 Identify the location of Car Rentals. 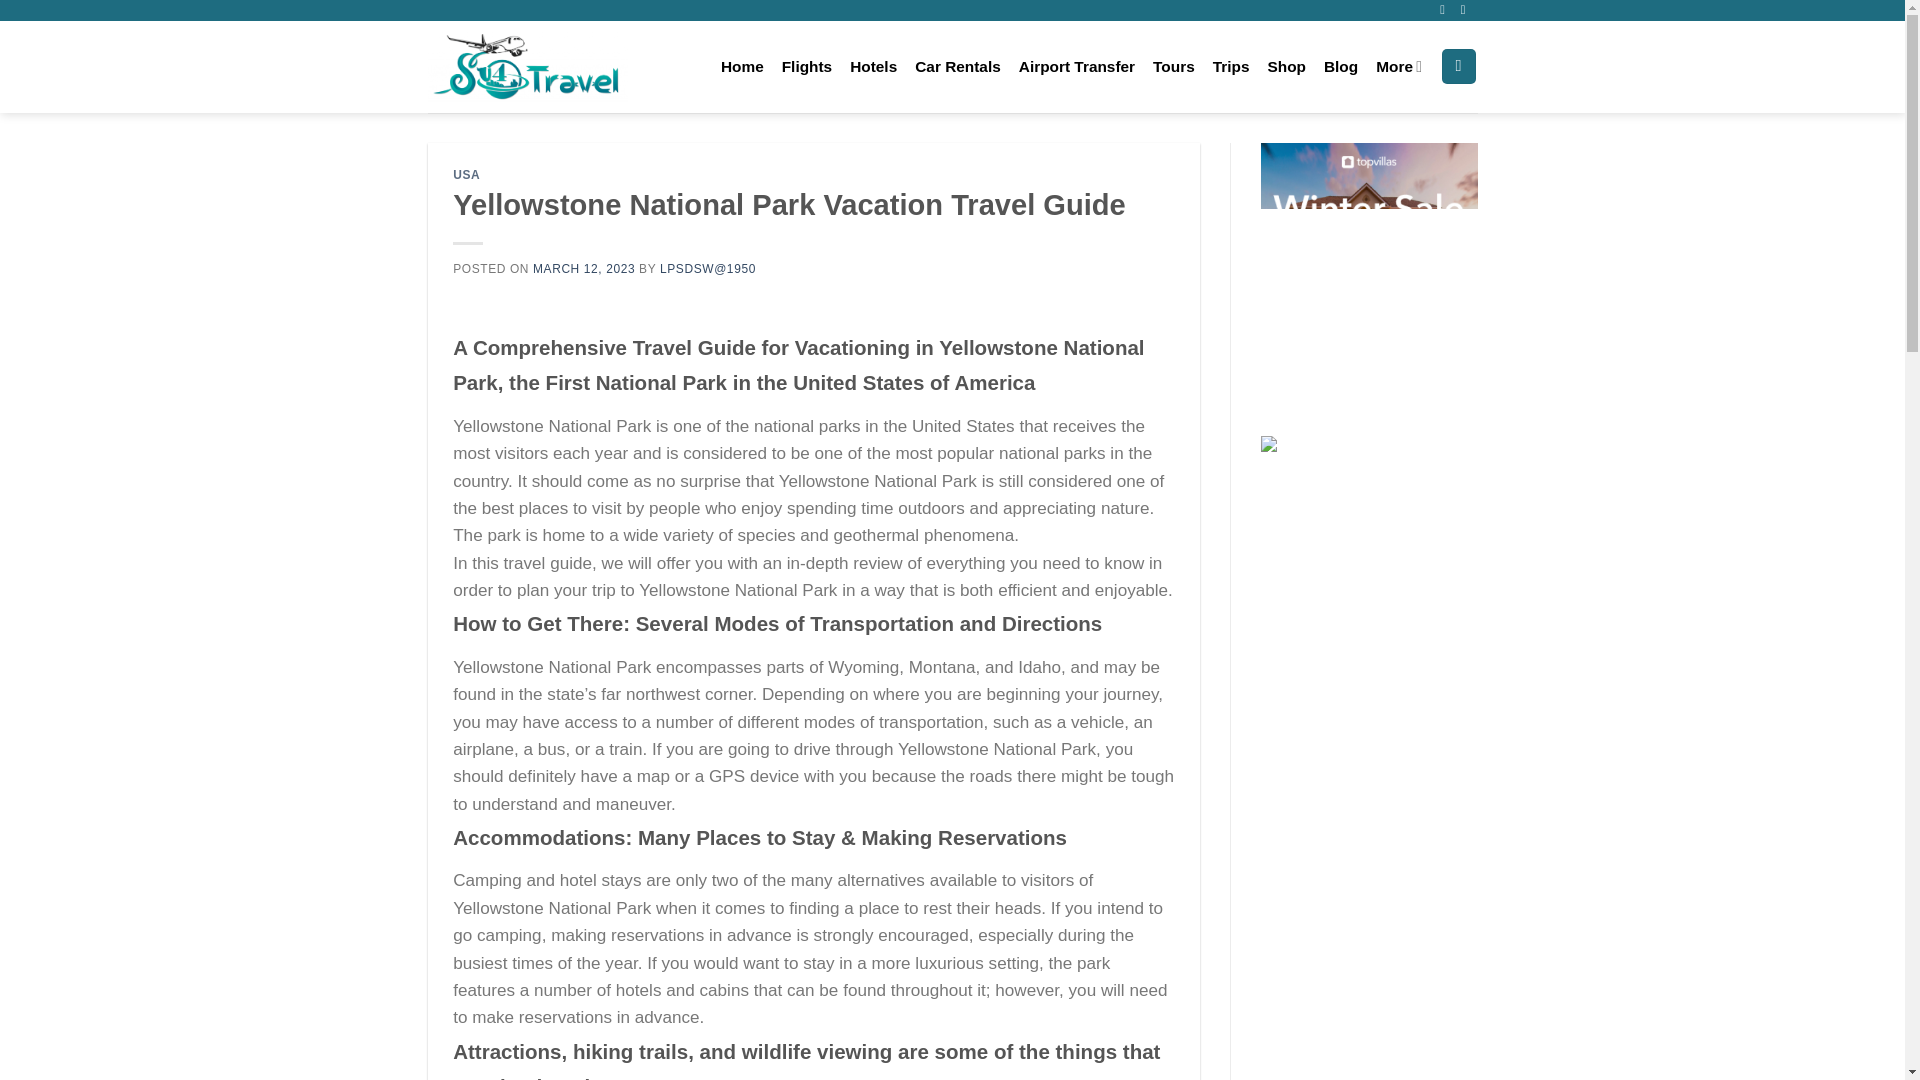
(958, 66).